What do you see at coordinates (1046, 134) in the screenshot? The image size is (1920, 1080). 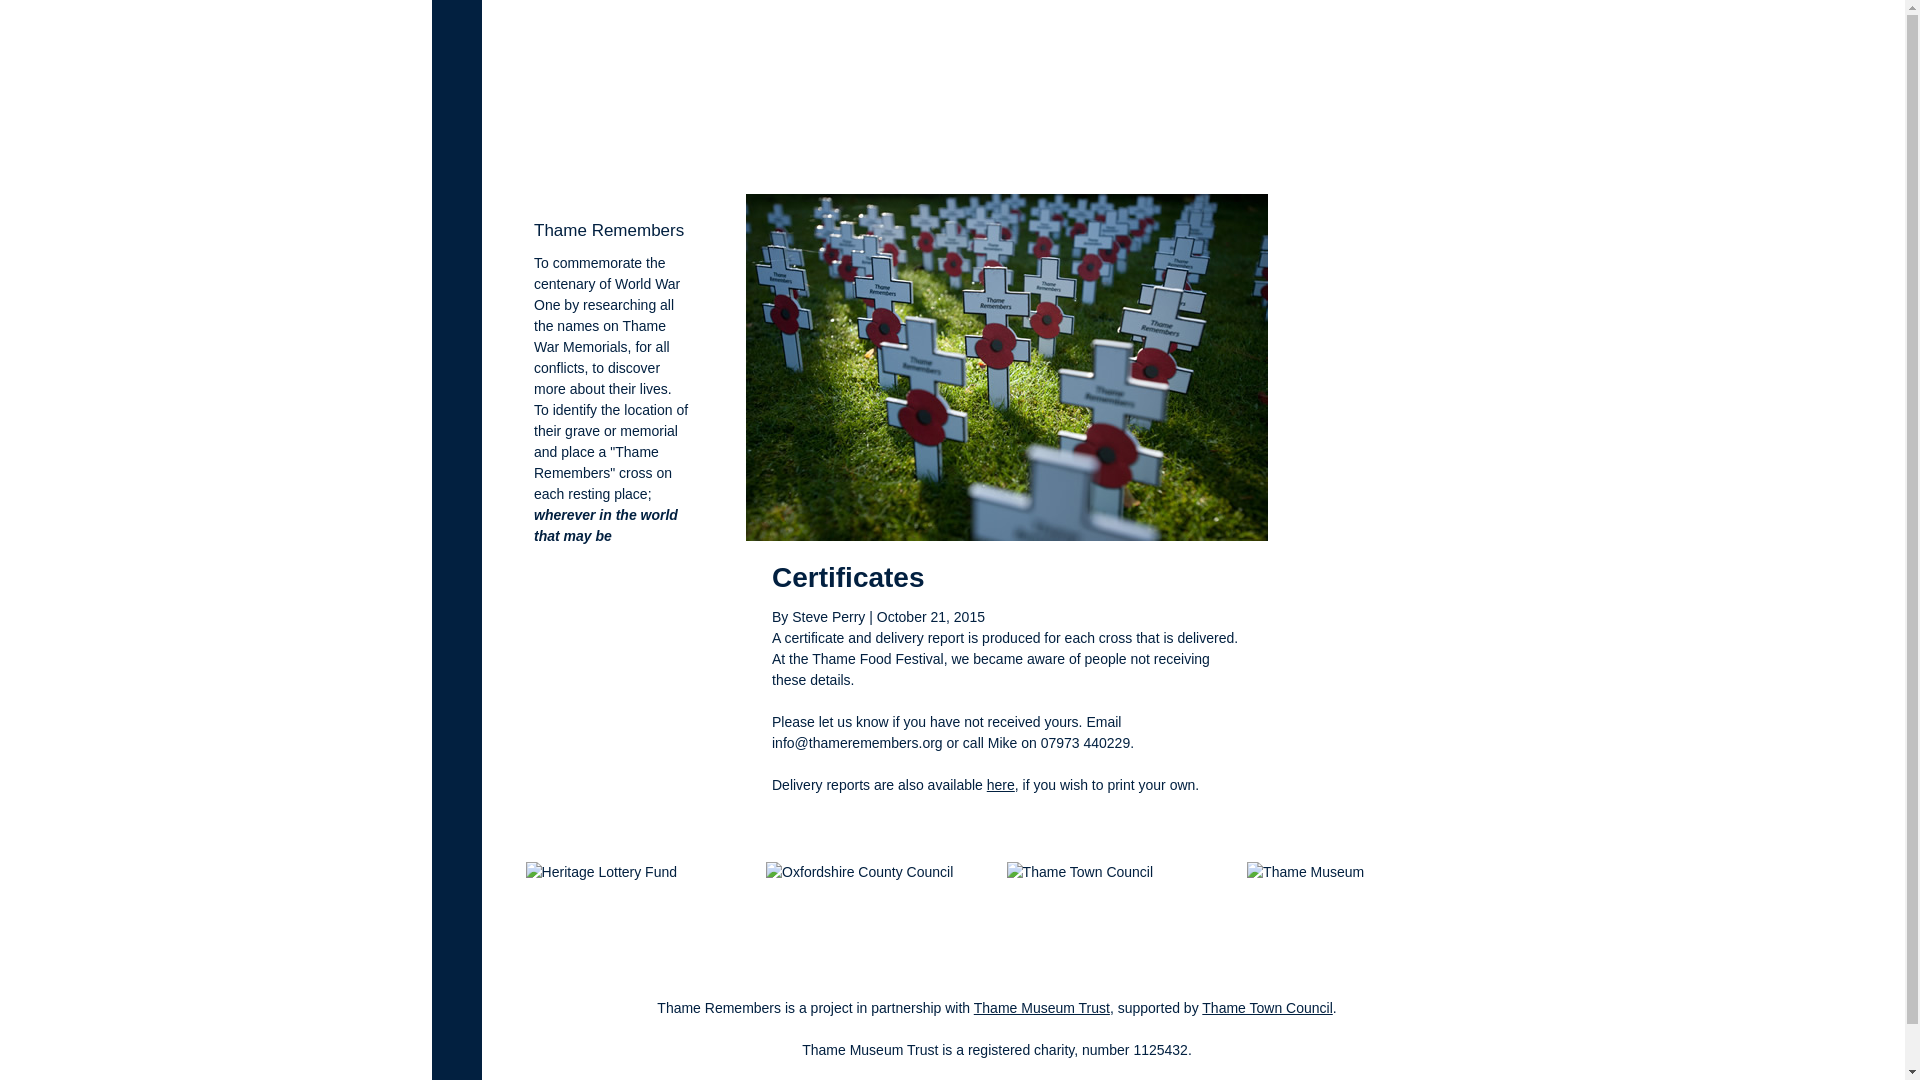 I see `Roll of Honour` at bounding box center [1046, 134].